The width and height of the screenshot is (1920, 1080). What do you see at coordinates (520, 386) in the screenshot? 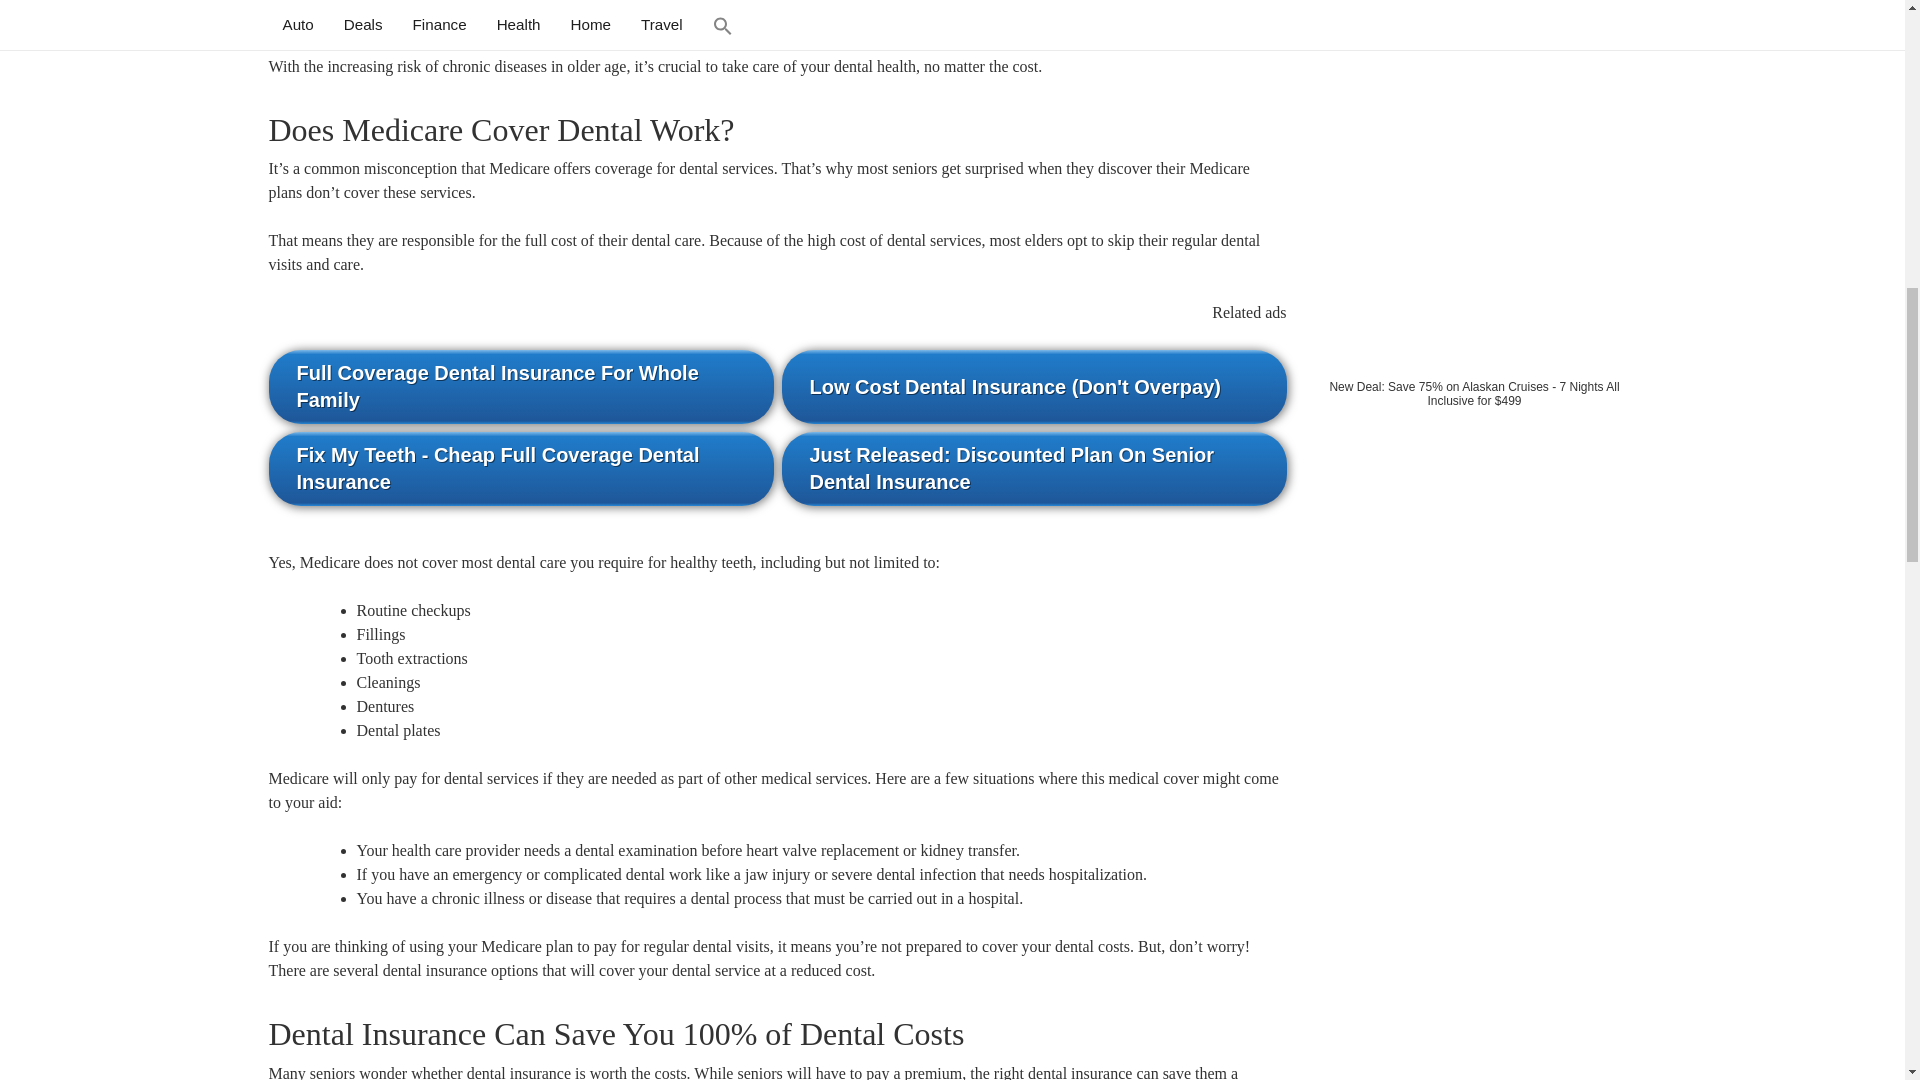
I see `Full Coverage Dental Insurance For Whole Family` at bounding box center [520, 386].